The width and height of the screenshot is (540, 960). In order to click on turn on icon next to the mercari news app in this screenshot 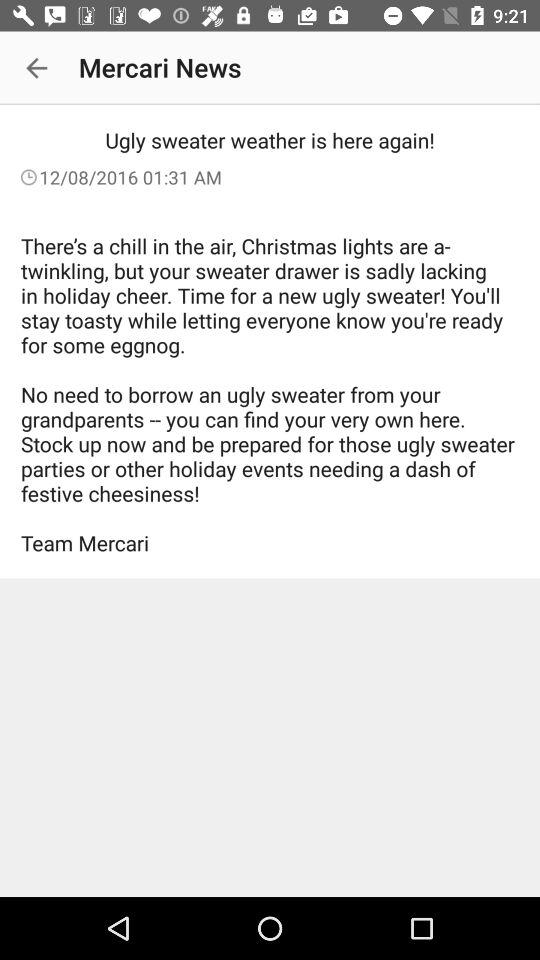, I will do `click(36, 68)`.